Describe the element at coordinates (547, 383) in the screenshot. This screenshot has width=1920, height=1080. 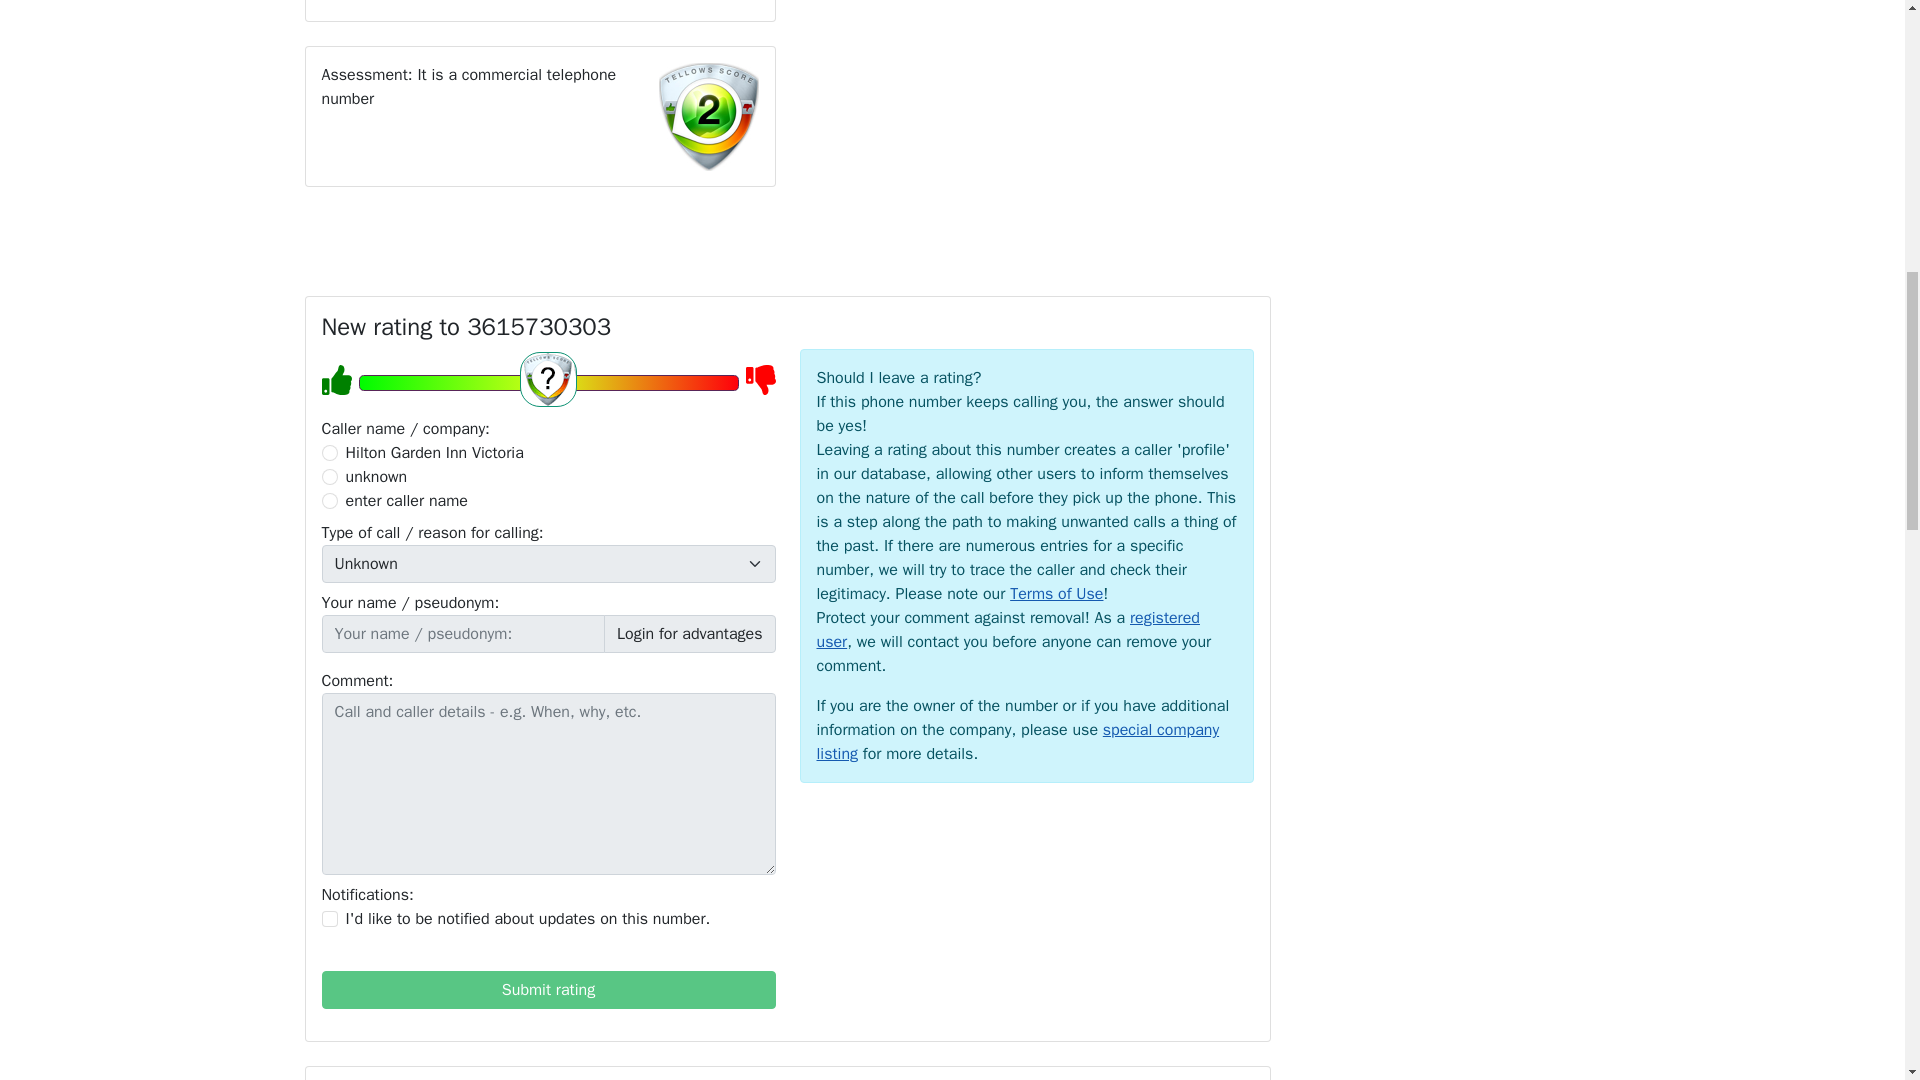
I see `5` at that location.